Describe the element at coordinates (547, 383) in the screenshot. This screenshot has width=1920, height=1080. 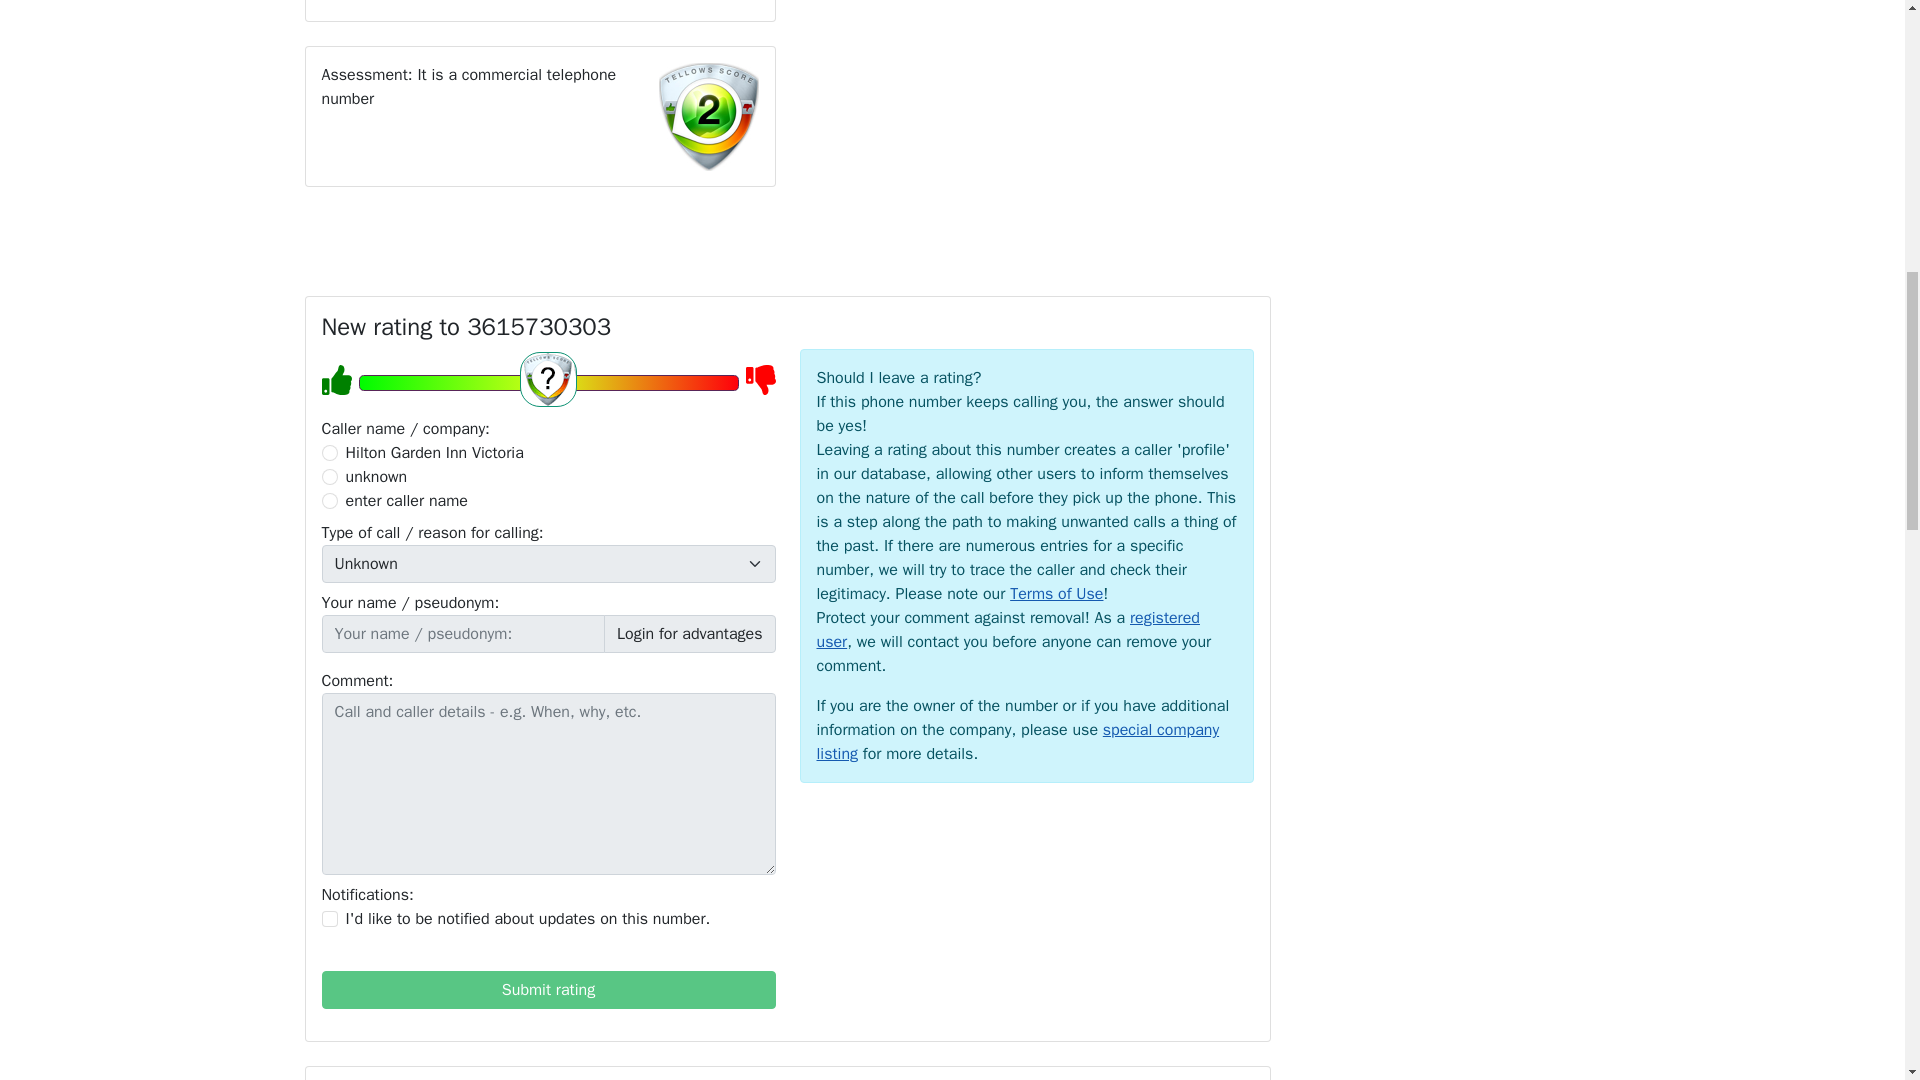
I see `5` at that location.